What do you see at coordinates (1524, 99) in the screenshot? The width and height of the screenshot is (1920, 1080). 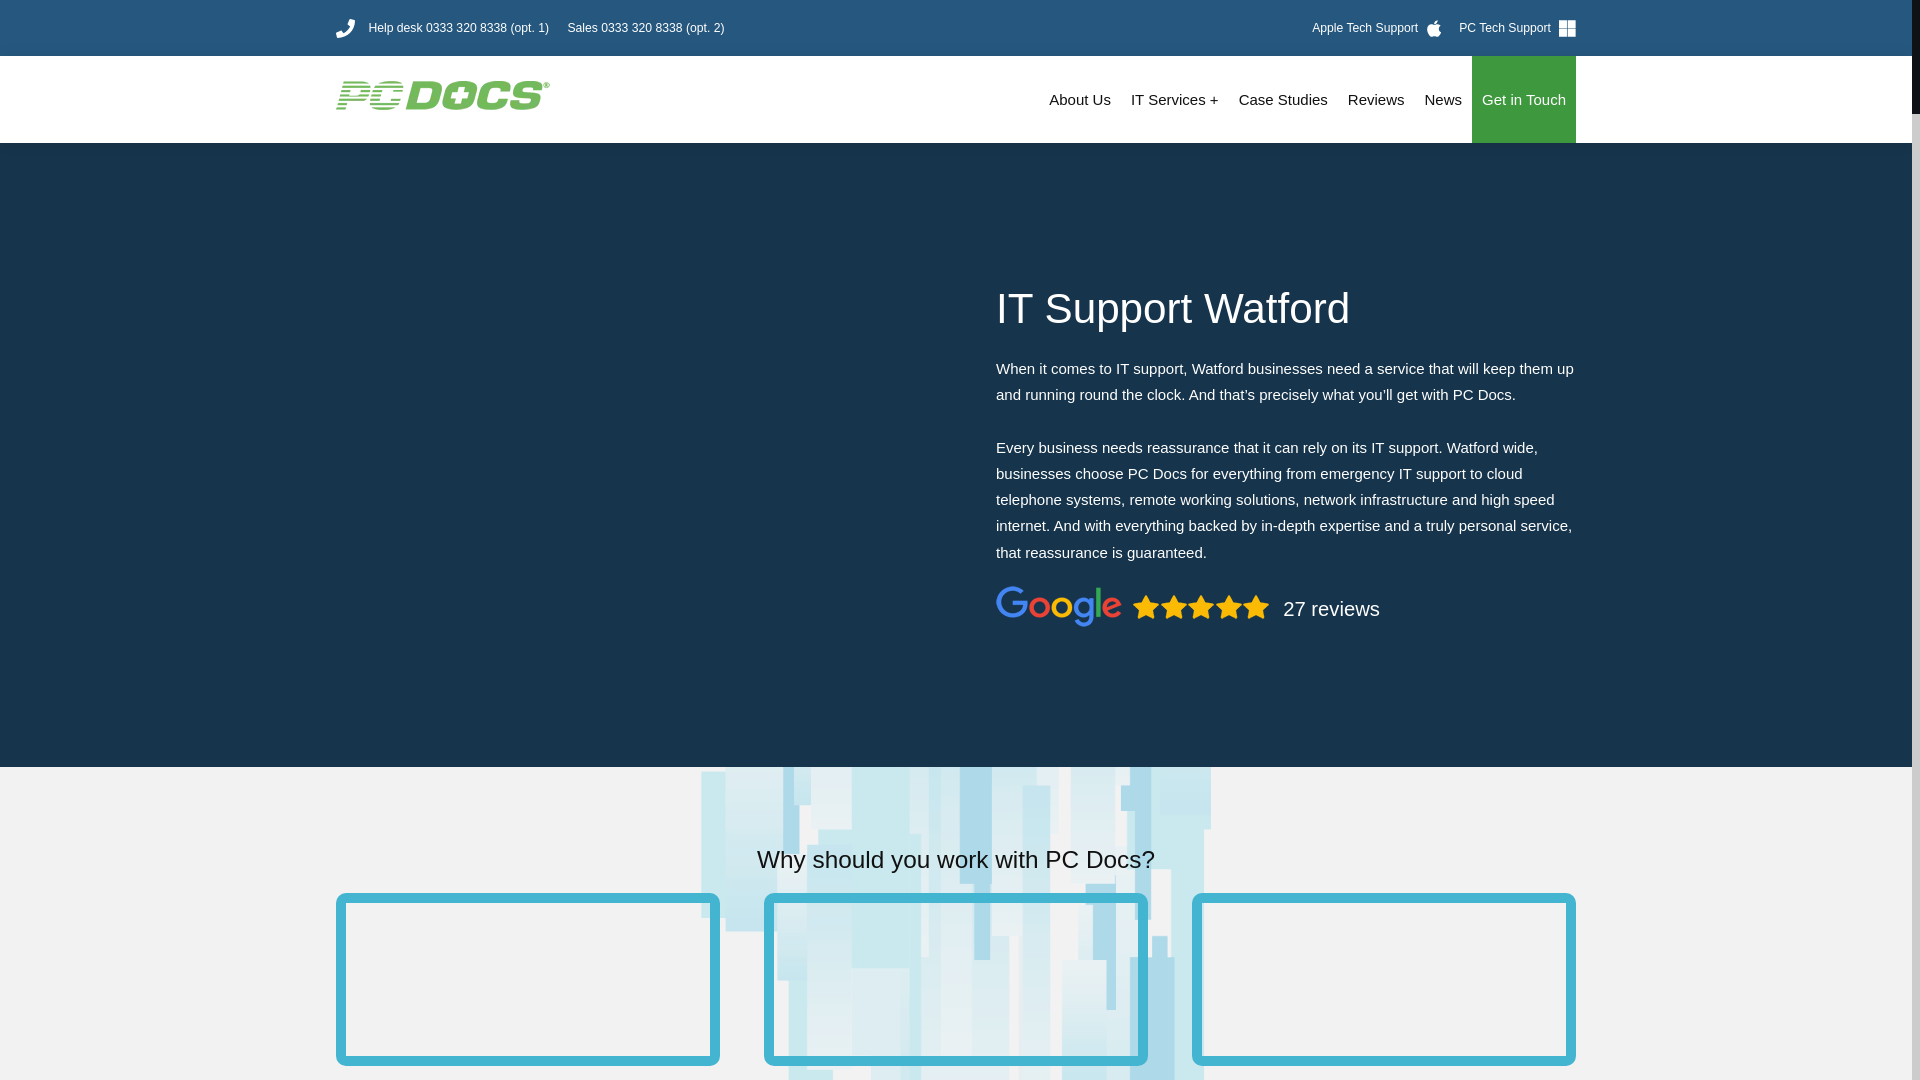 I see `Get in Touch` at bounding box center [1524, 99].